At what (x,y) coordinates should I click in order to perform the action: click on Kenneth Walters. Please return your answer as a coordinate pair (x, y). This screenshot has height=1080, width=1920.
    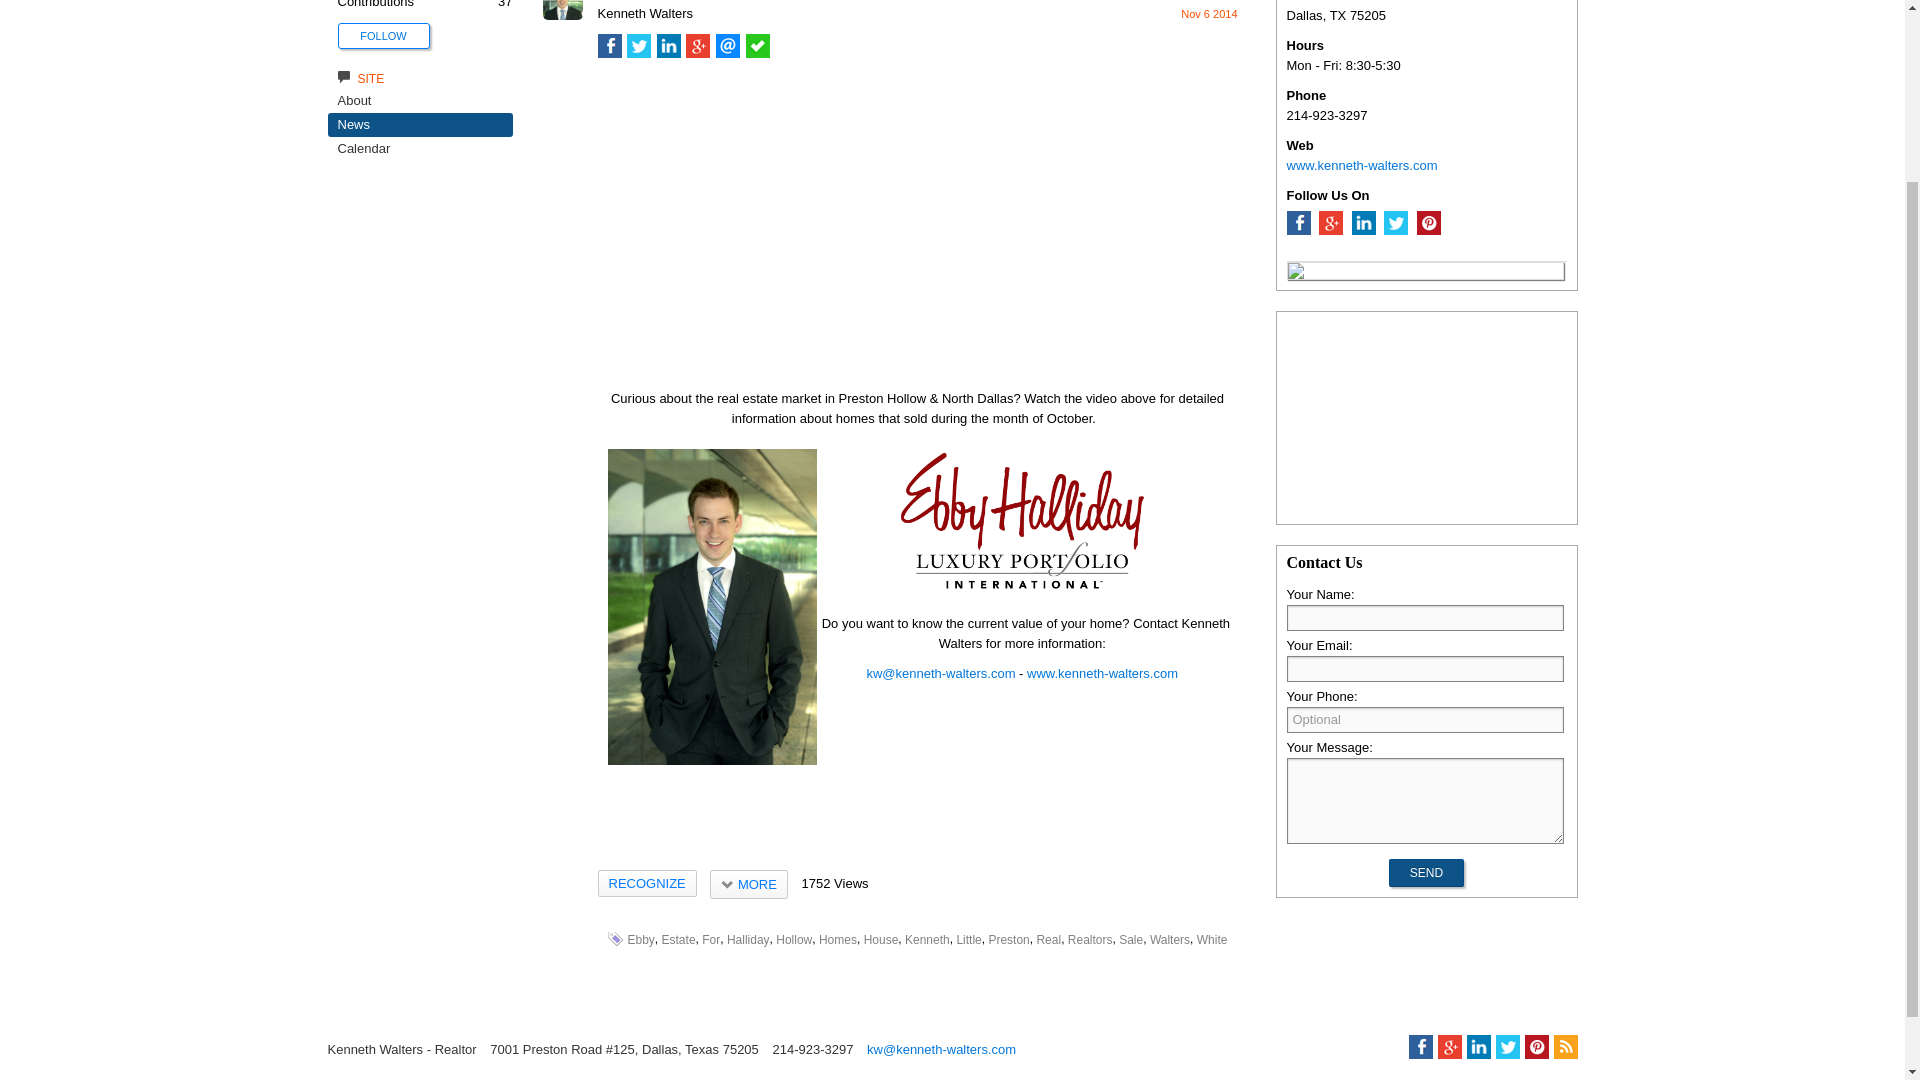
    Looking at the image, I should click on (645, 13).